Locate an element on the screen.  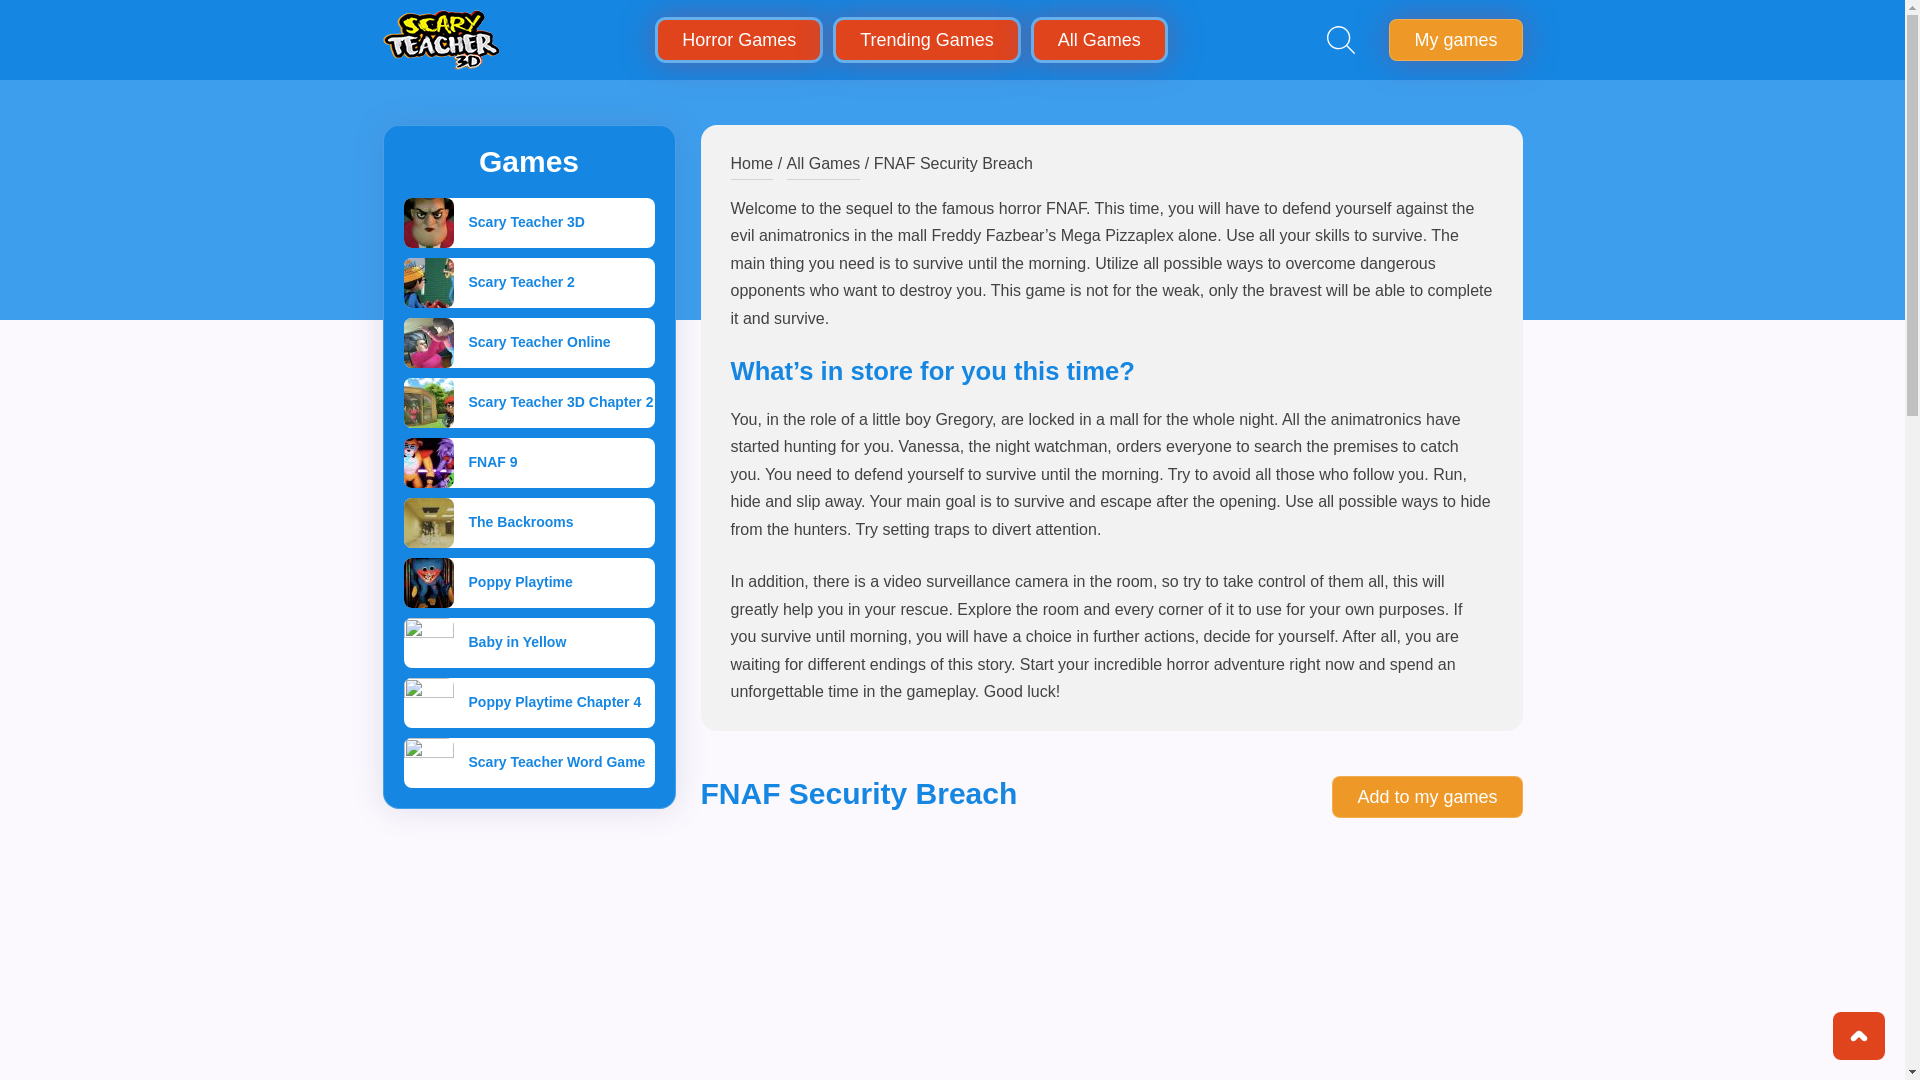
My games is located at coordinates (1455, 40).